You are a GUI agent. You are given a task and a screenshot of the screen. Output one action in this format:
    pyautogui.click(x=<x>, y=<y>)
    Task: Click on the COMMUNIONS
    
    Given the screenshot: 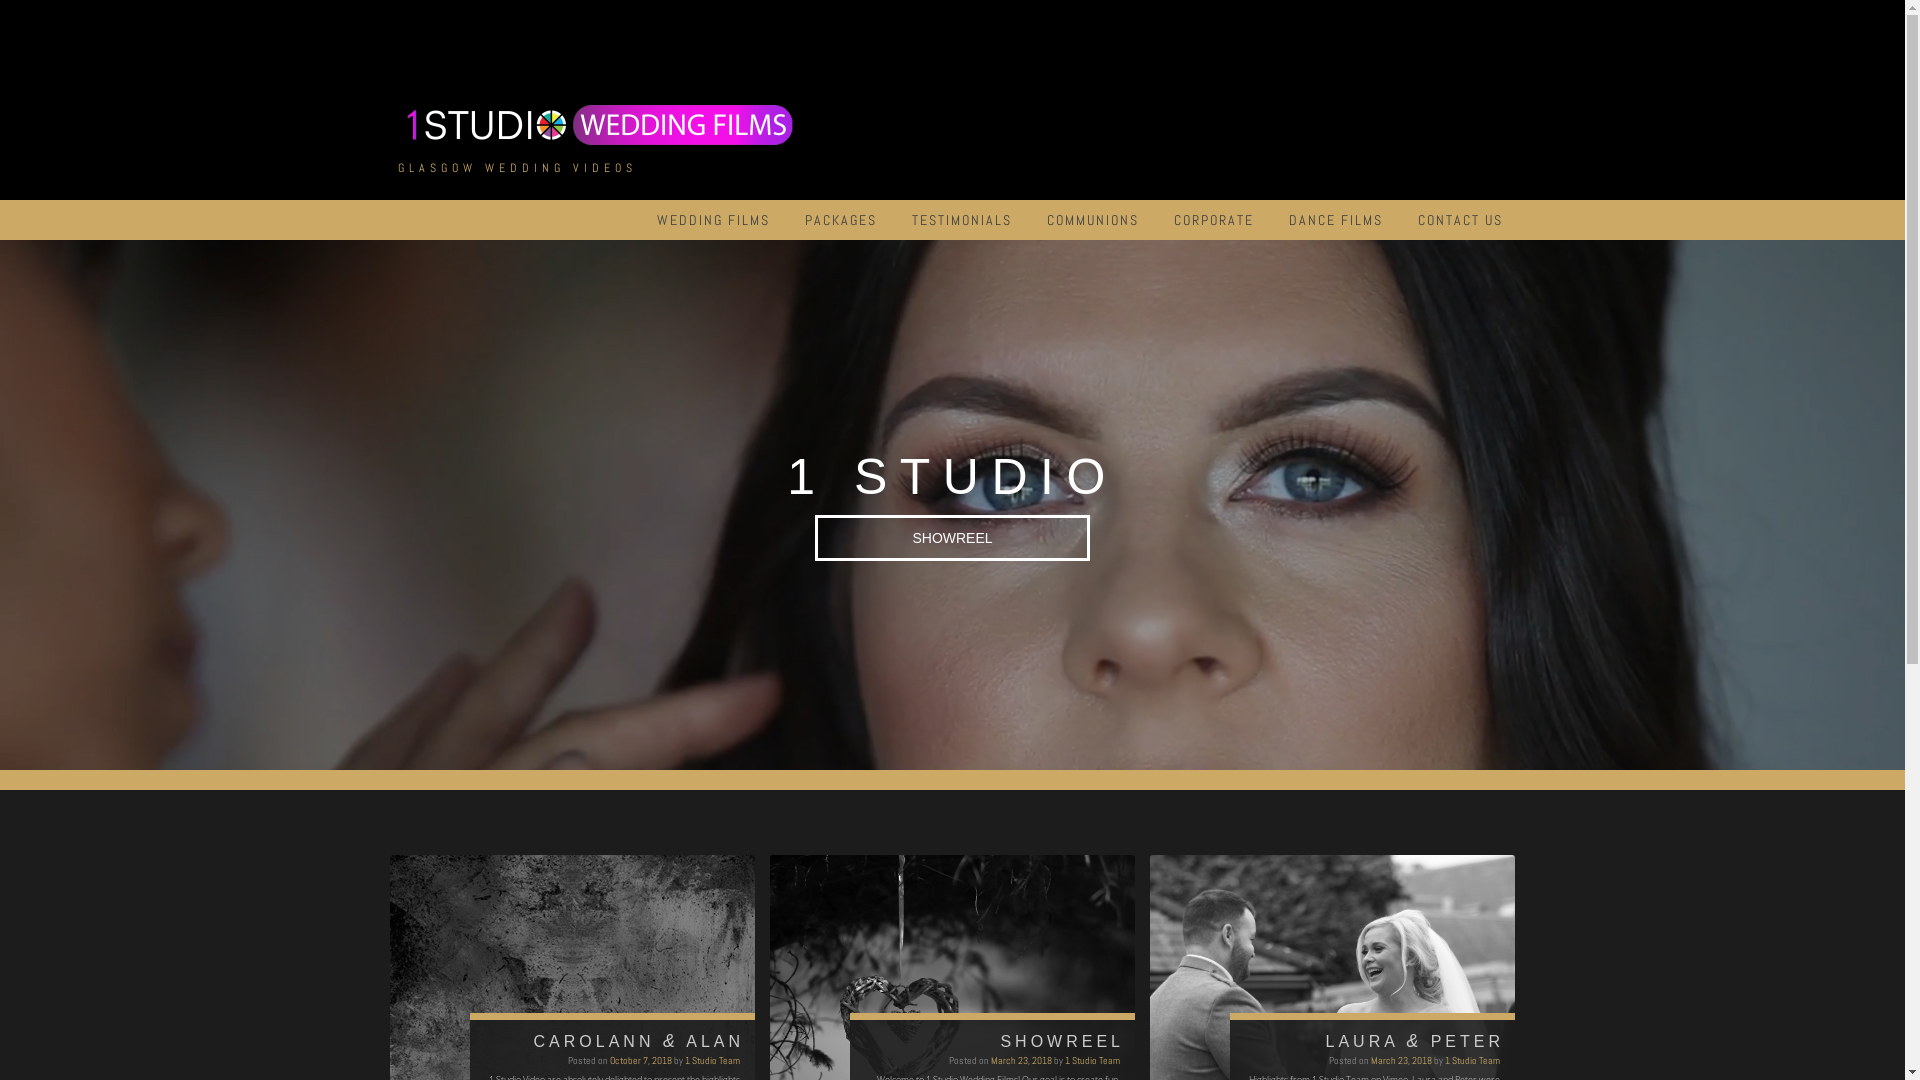 What is the action you would take?
    pyautogui.click(x=1092, y=220)
    